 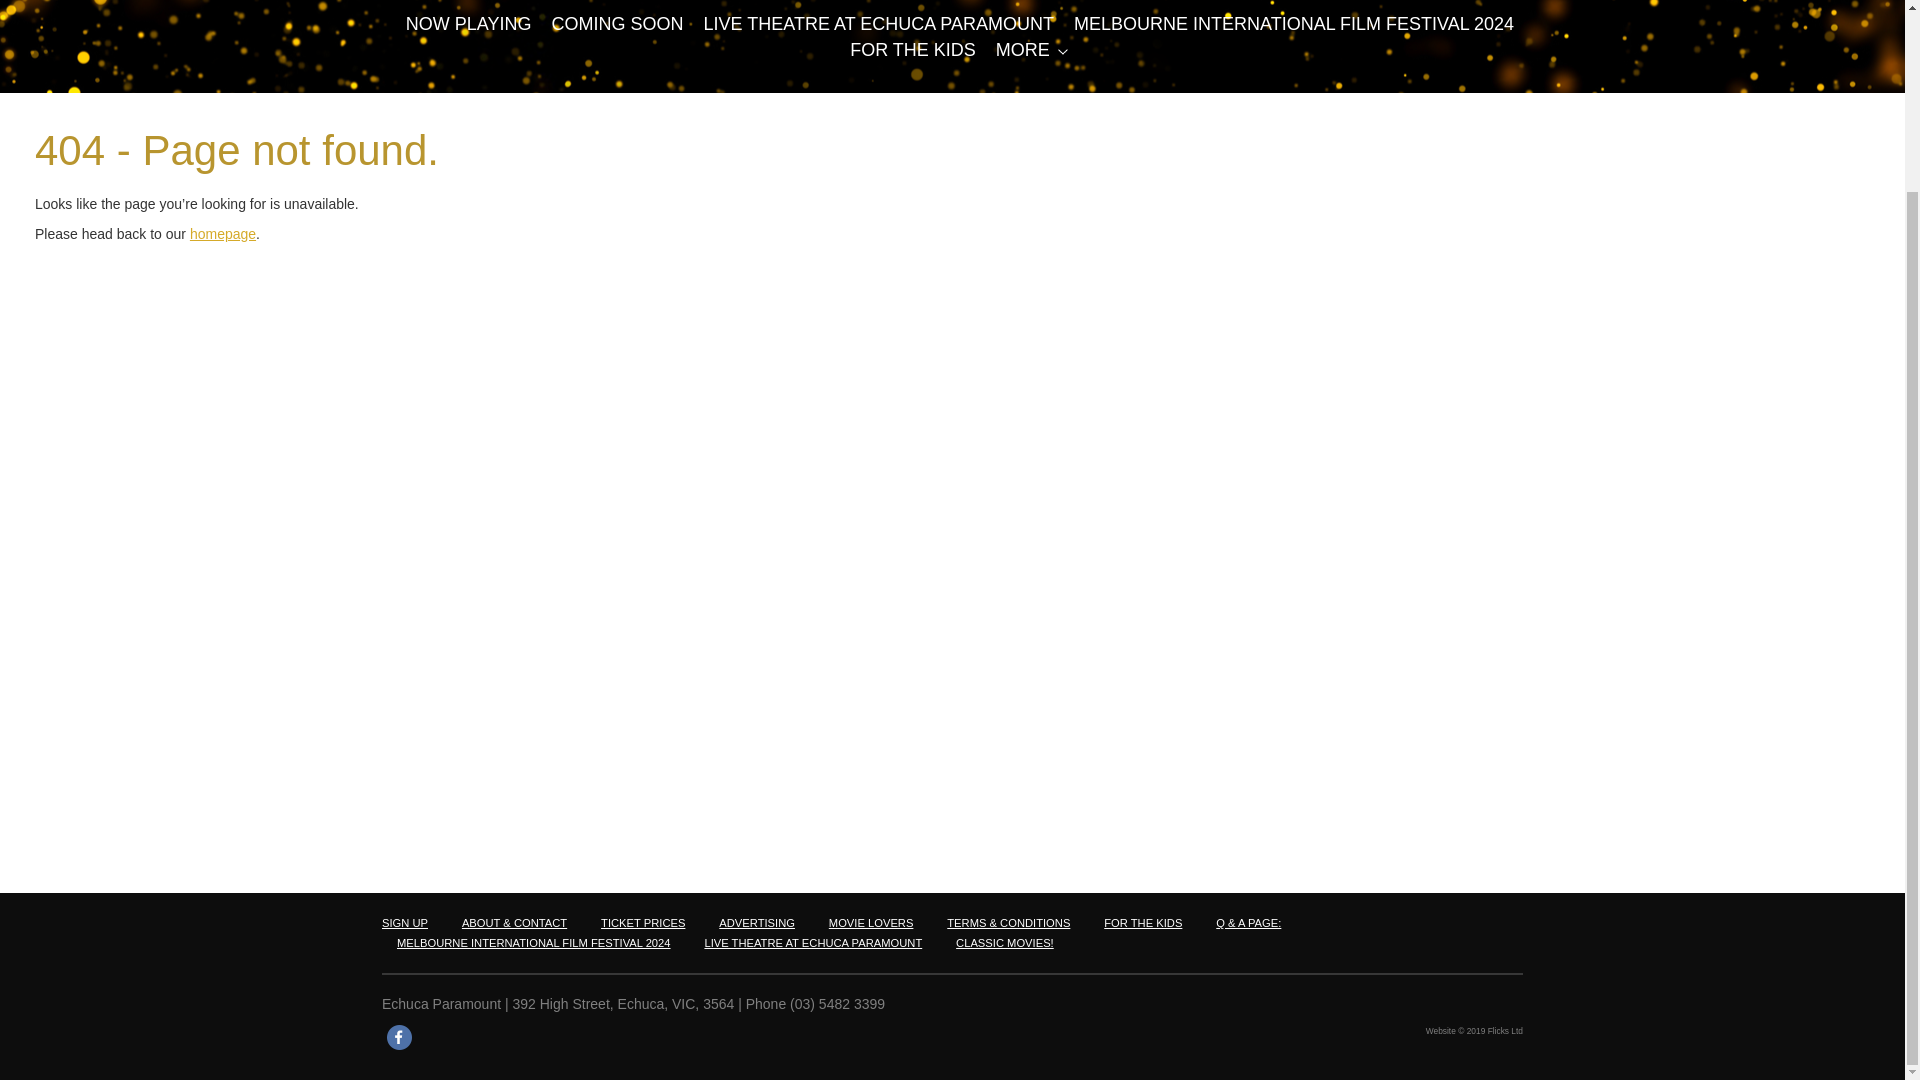 What do you see at coordinates (879, 24) in the screenshot?
I see `LIVE THEATRE AT ECHUCA PARAMOUNT` at bounding box center [879, 24].